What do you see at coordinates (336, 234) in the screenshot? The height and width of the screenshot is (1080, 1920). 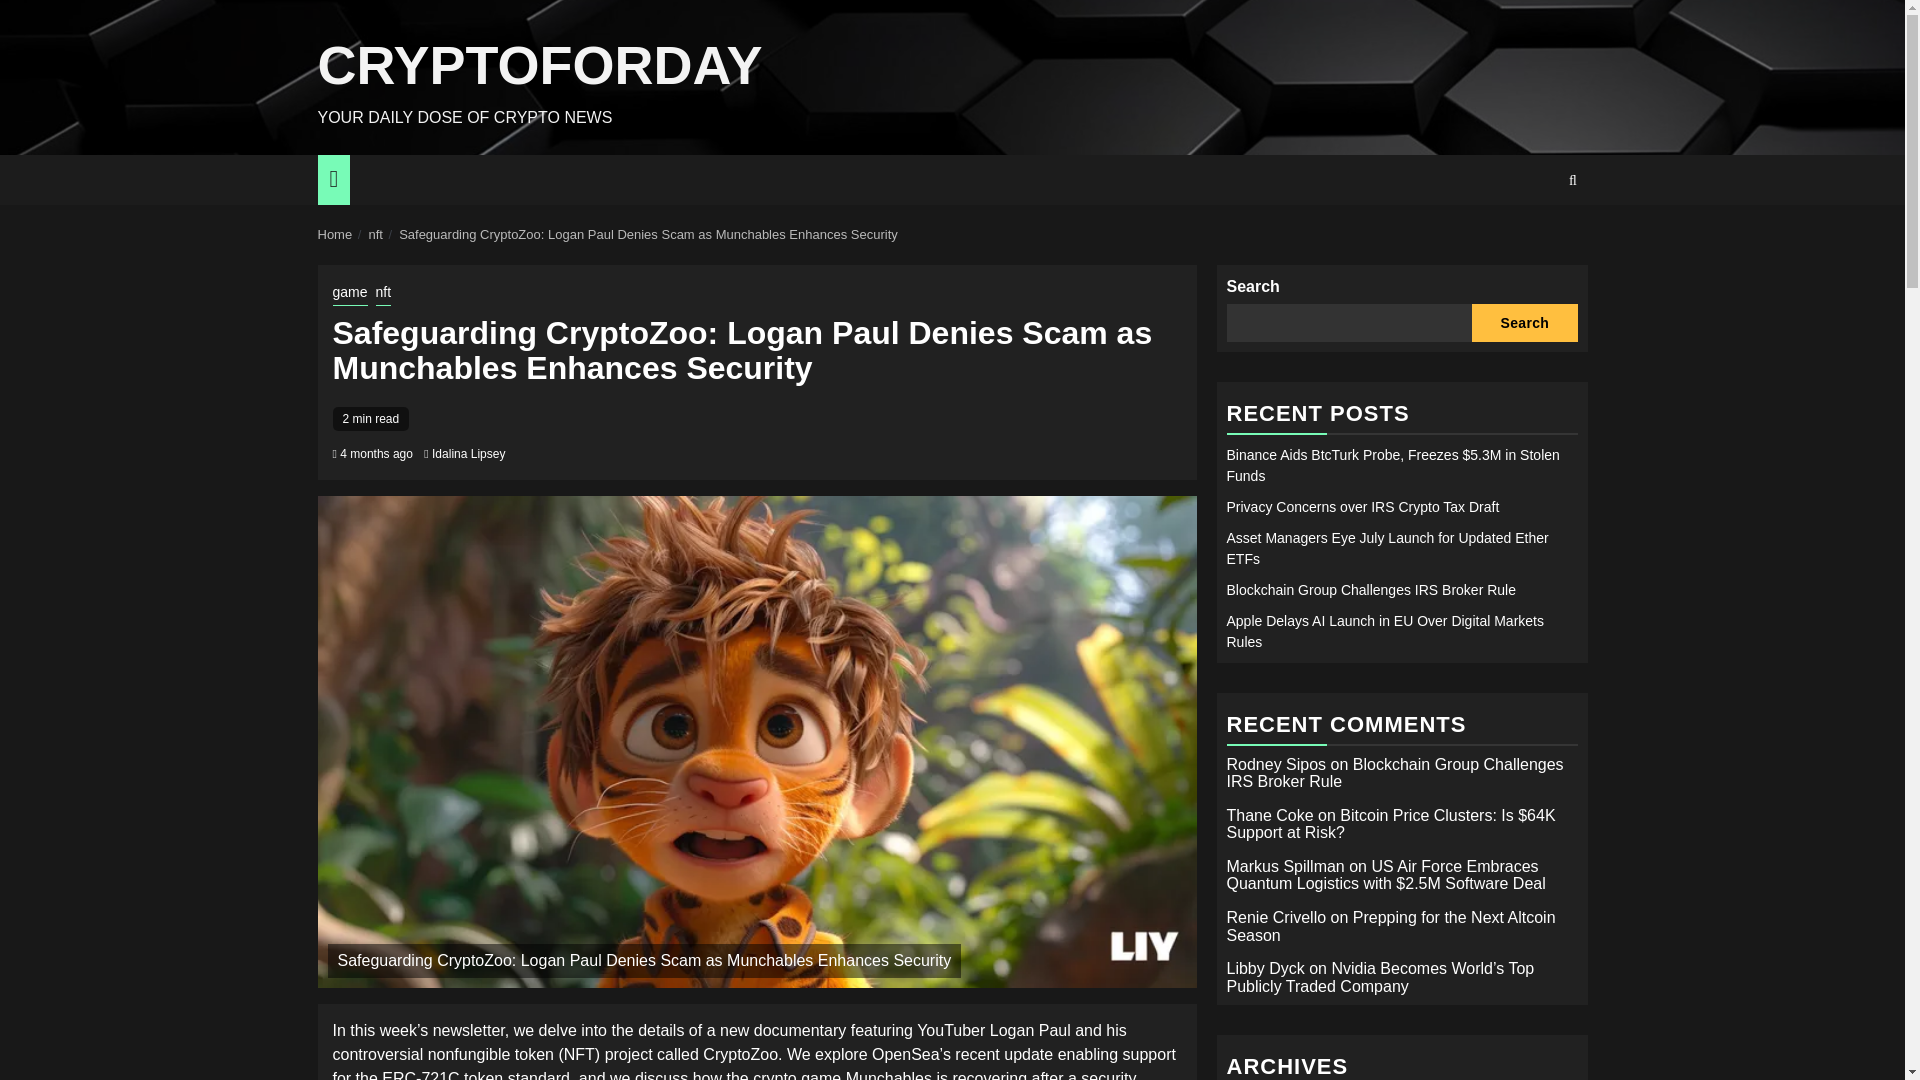 I see `Home` at bounding box center [336, 234].